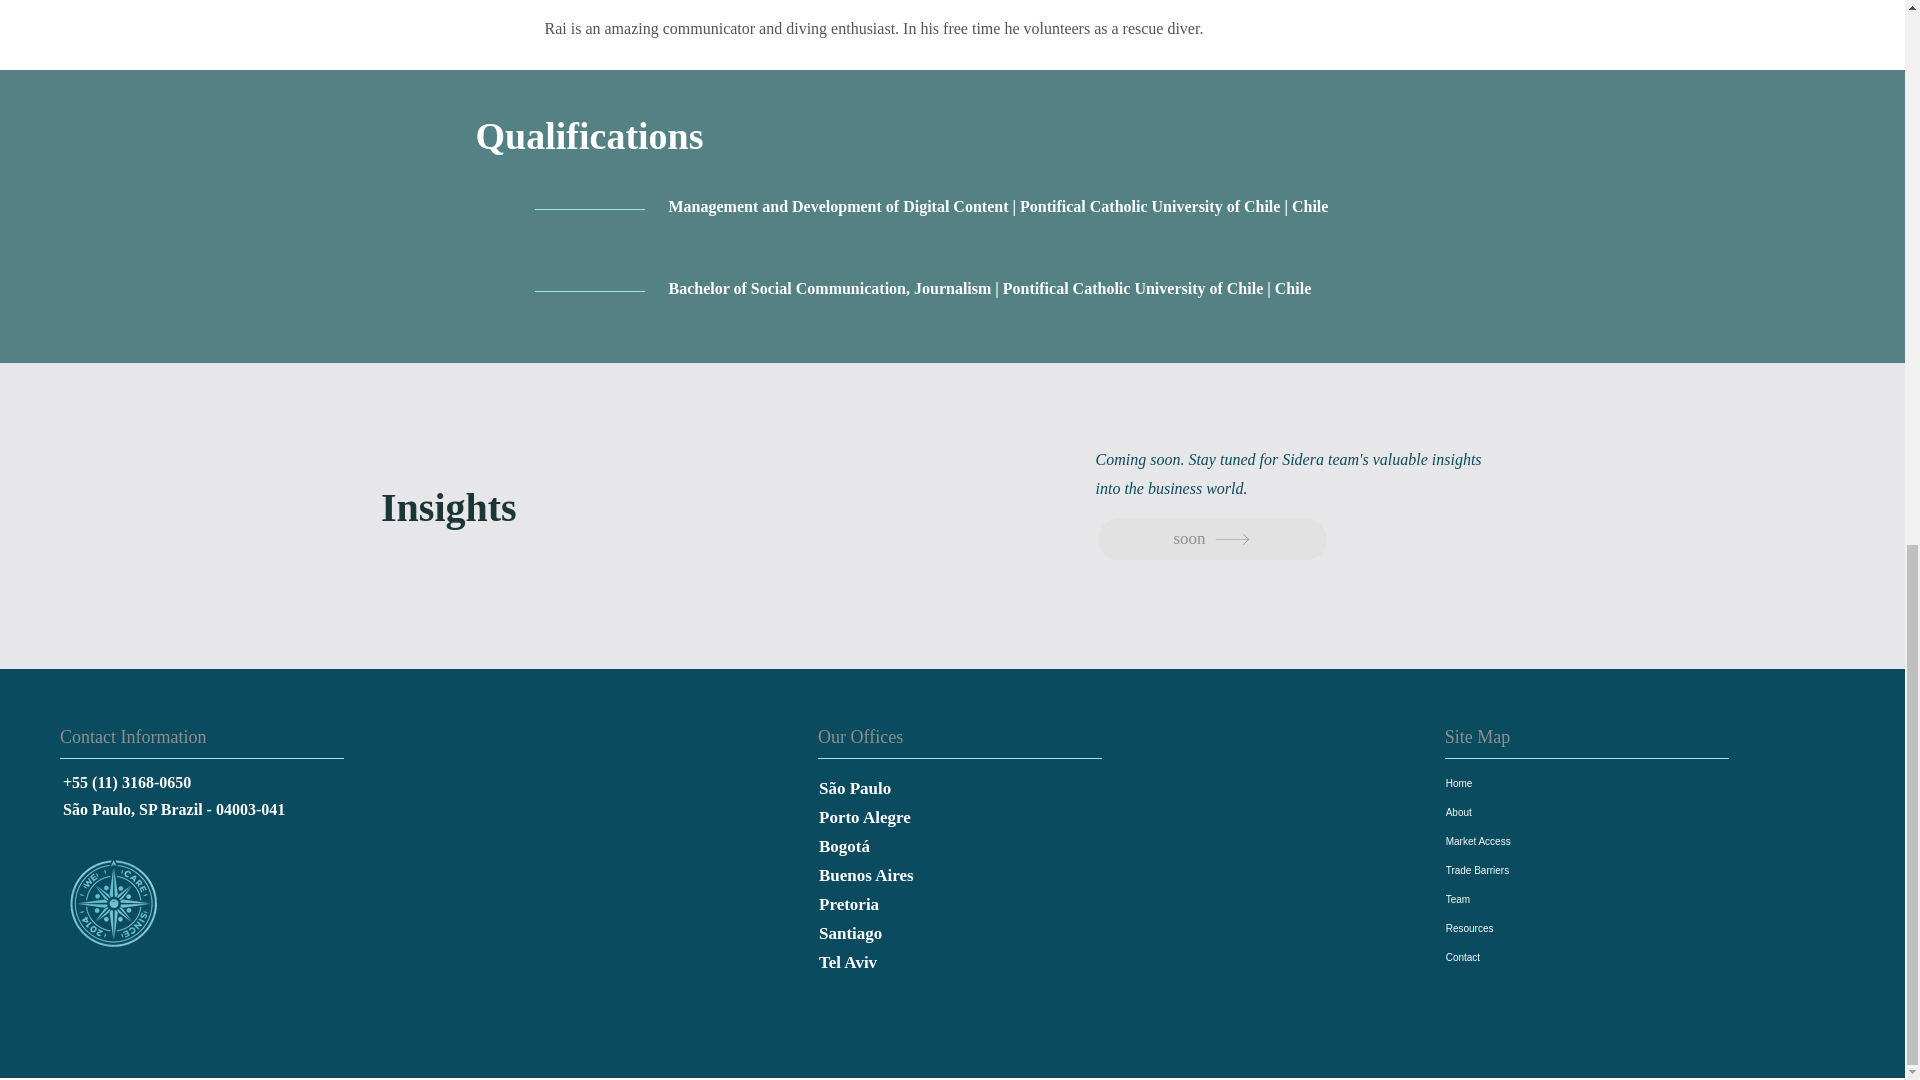  Describe the element at coordinates (1545, 812) in the screenshot. I see `About` at that location.